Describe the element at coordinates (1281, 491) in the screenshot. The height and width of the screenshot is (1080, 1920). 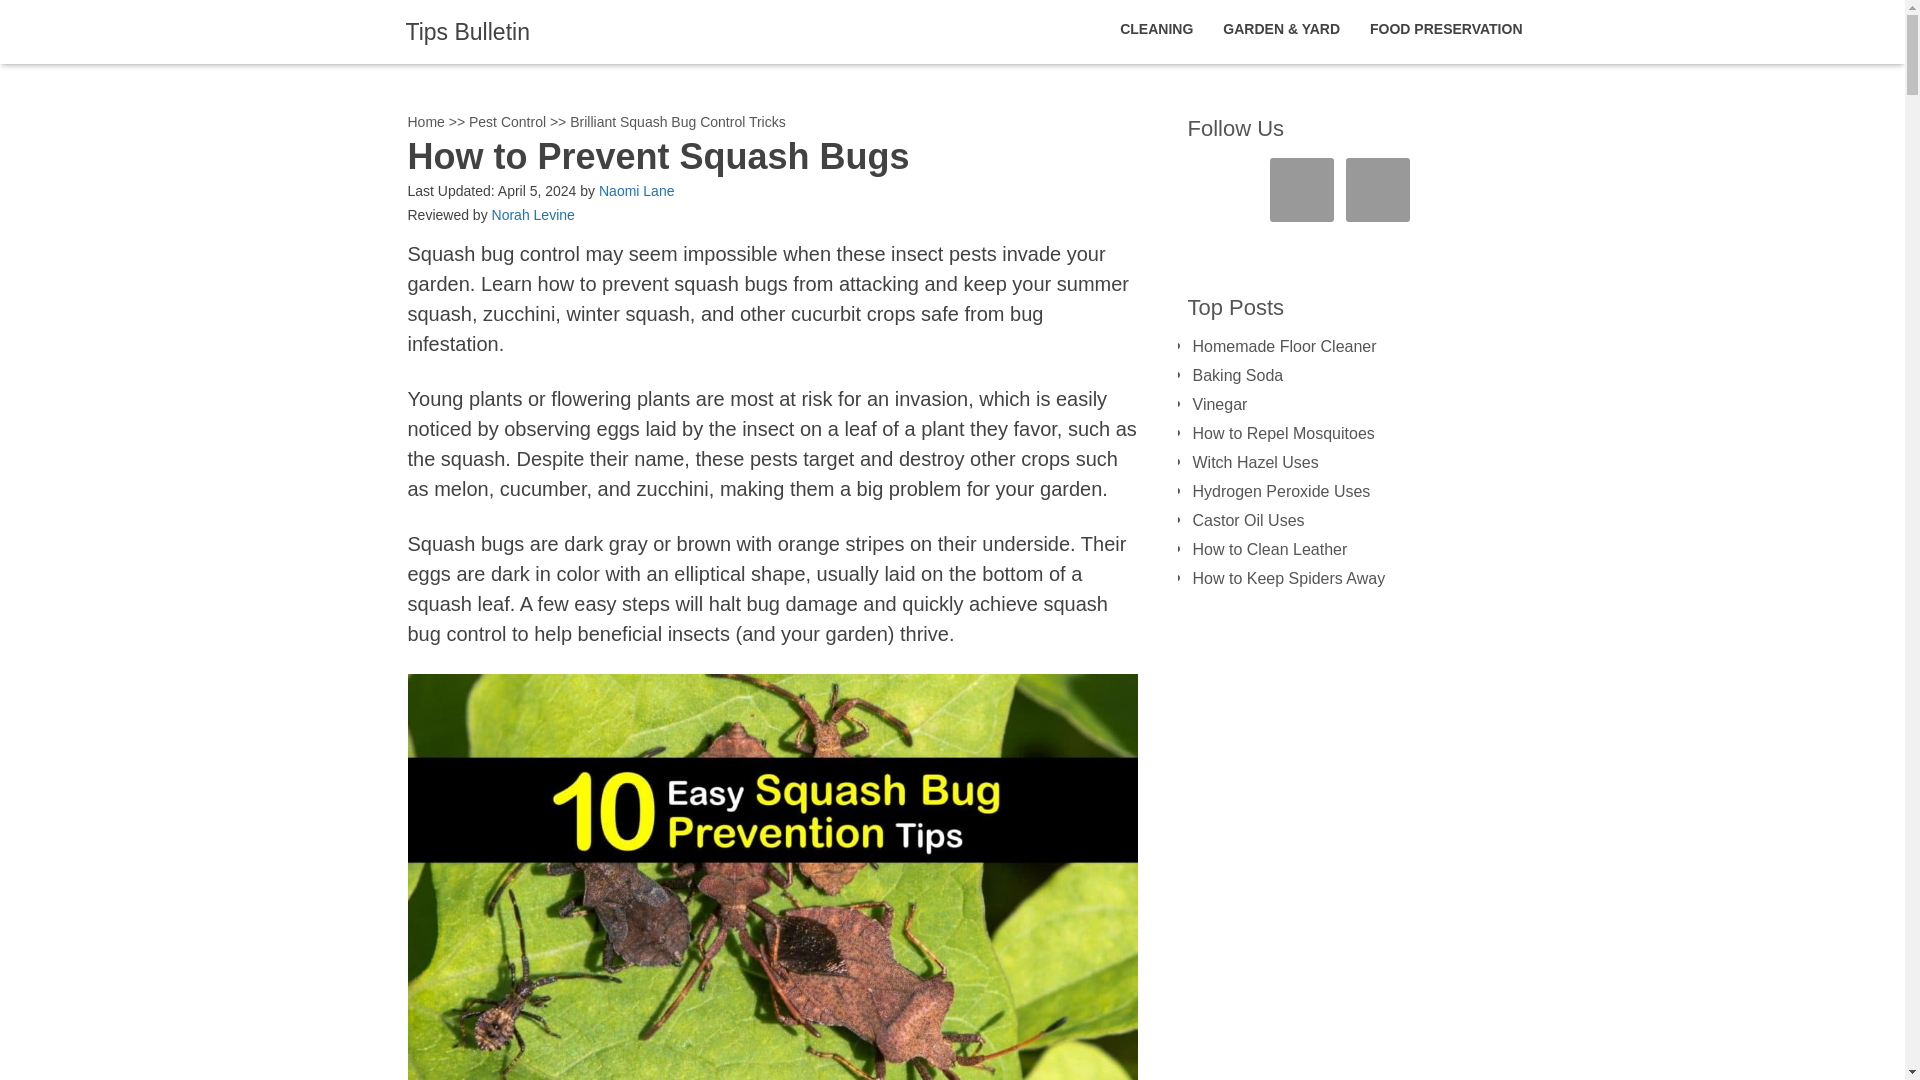
I see `Hydrogen Peroxide Uses` at that location.